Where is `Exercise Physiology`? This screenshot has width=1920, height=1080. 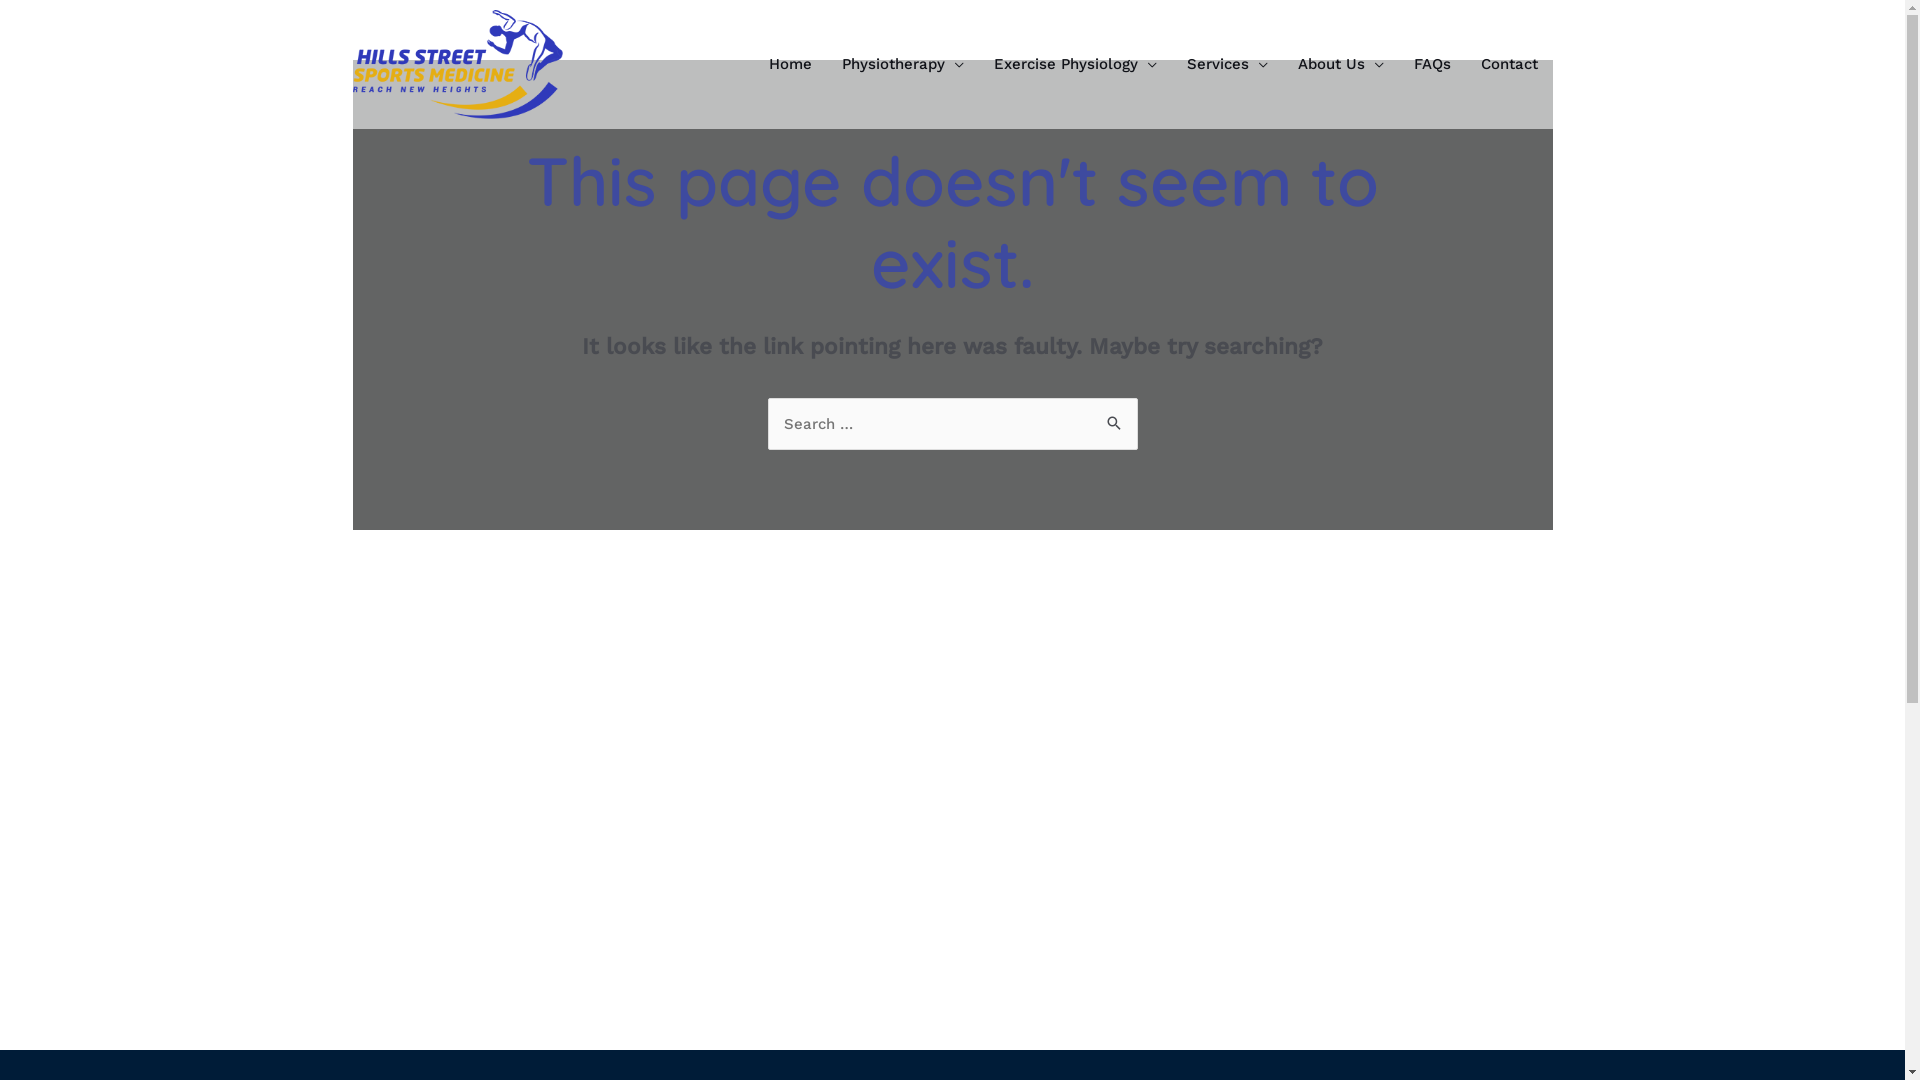
Exercise Physiology is located at coordinates (1074, 64).